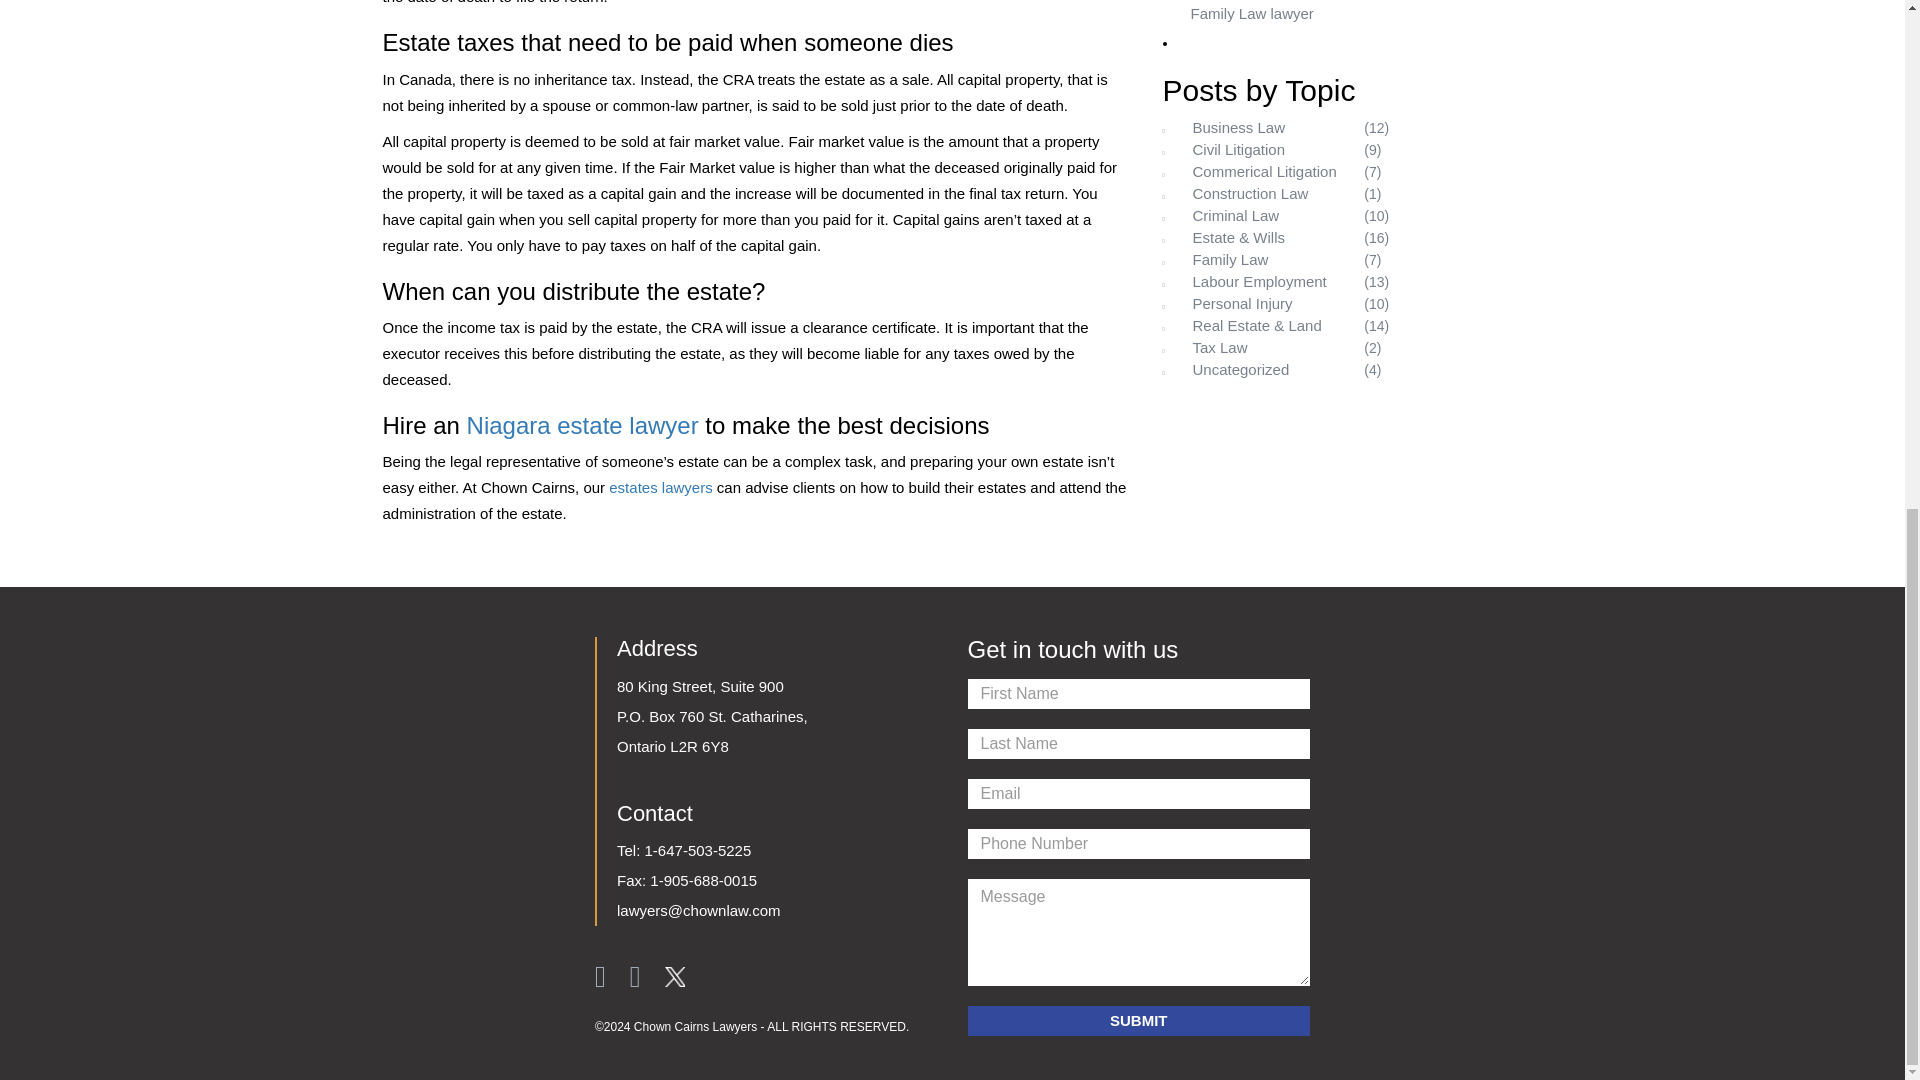 The height and width of the screenshot is (1080, 1920). What do you see at coordinates (1139, 1020) in the screenshot?
I see `submit` at bounding box center [1139, 1020].